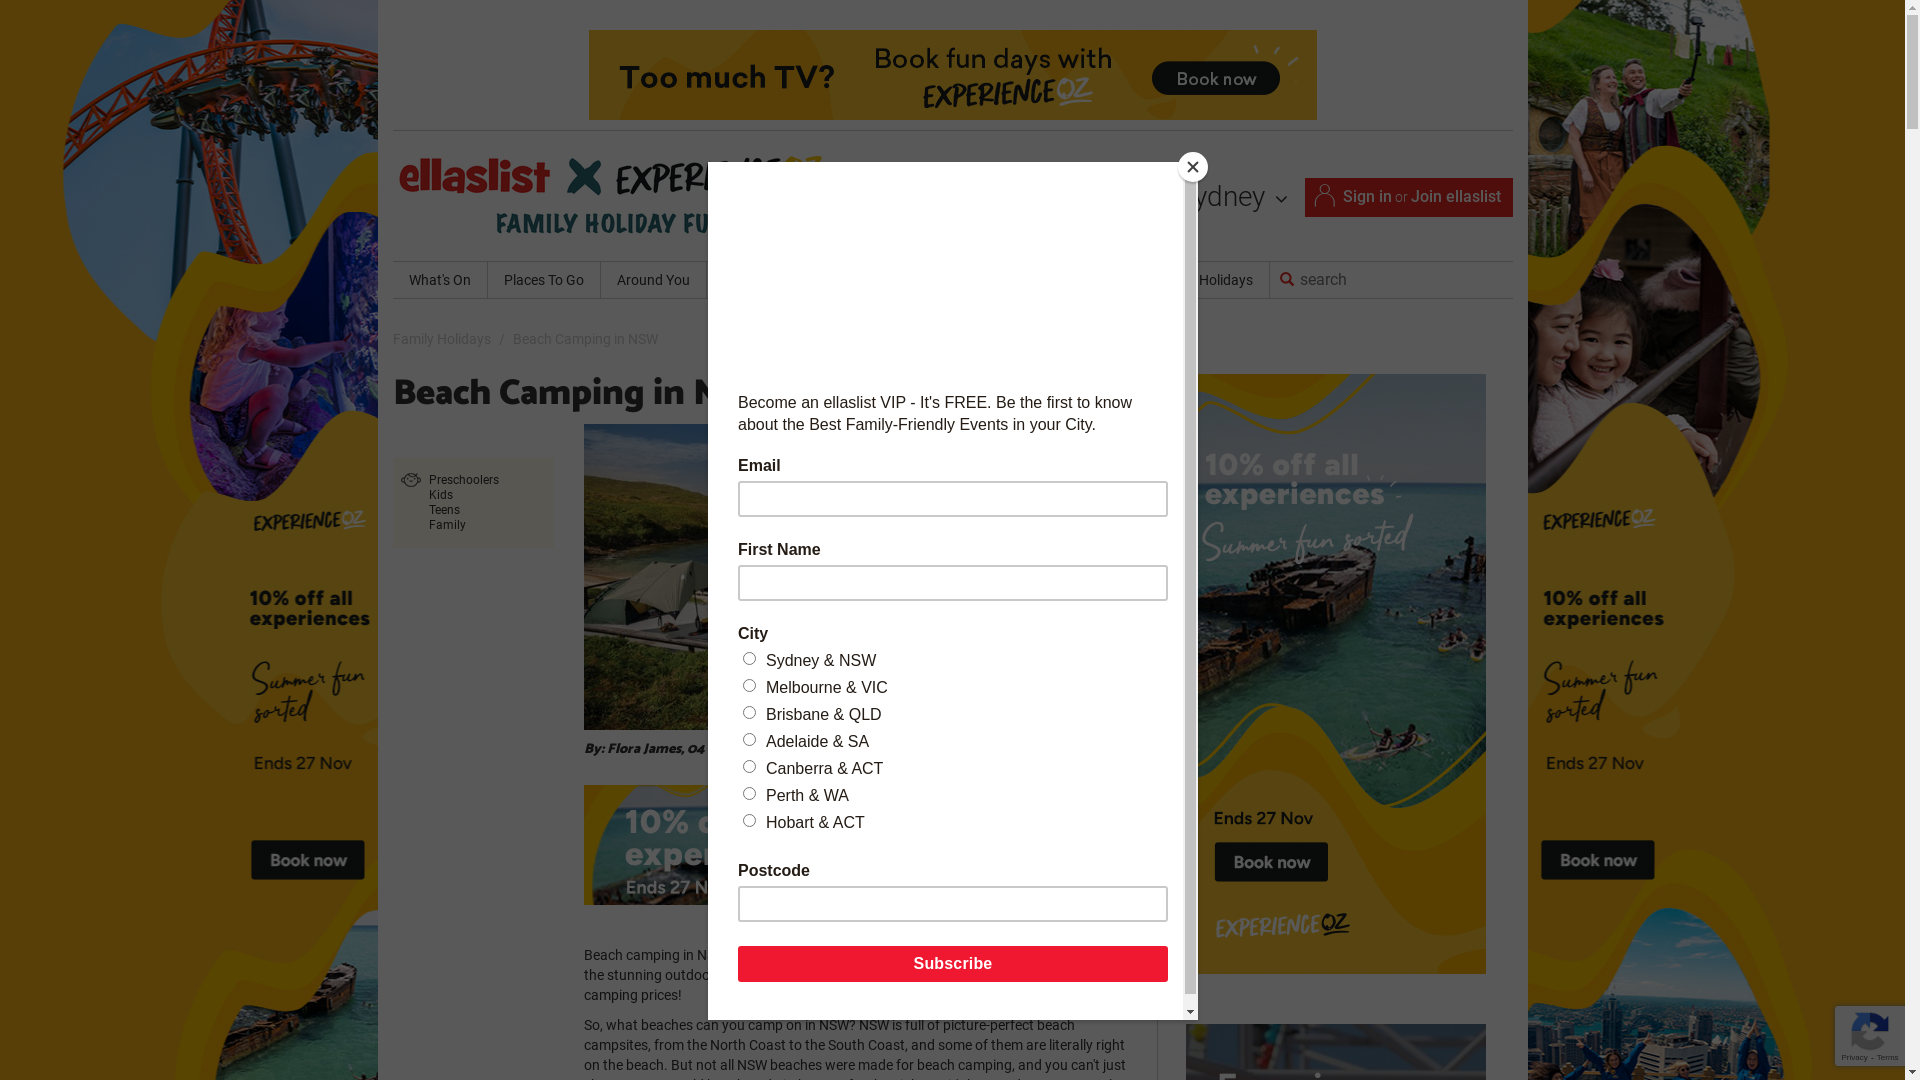  I want to click on Around You, so click(652, 280).